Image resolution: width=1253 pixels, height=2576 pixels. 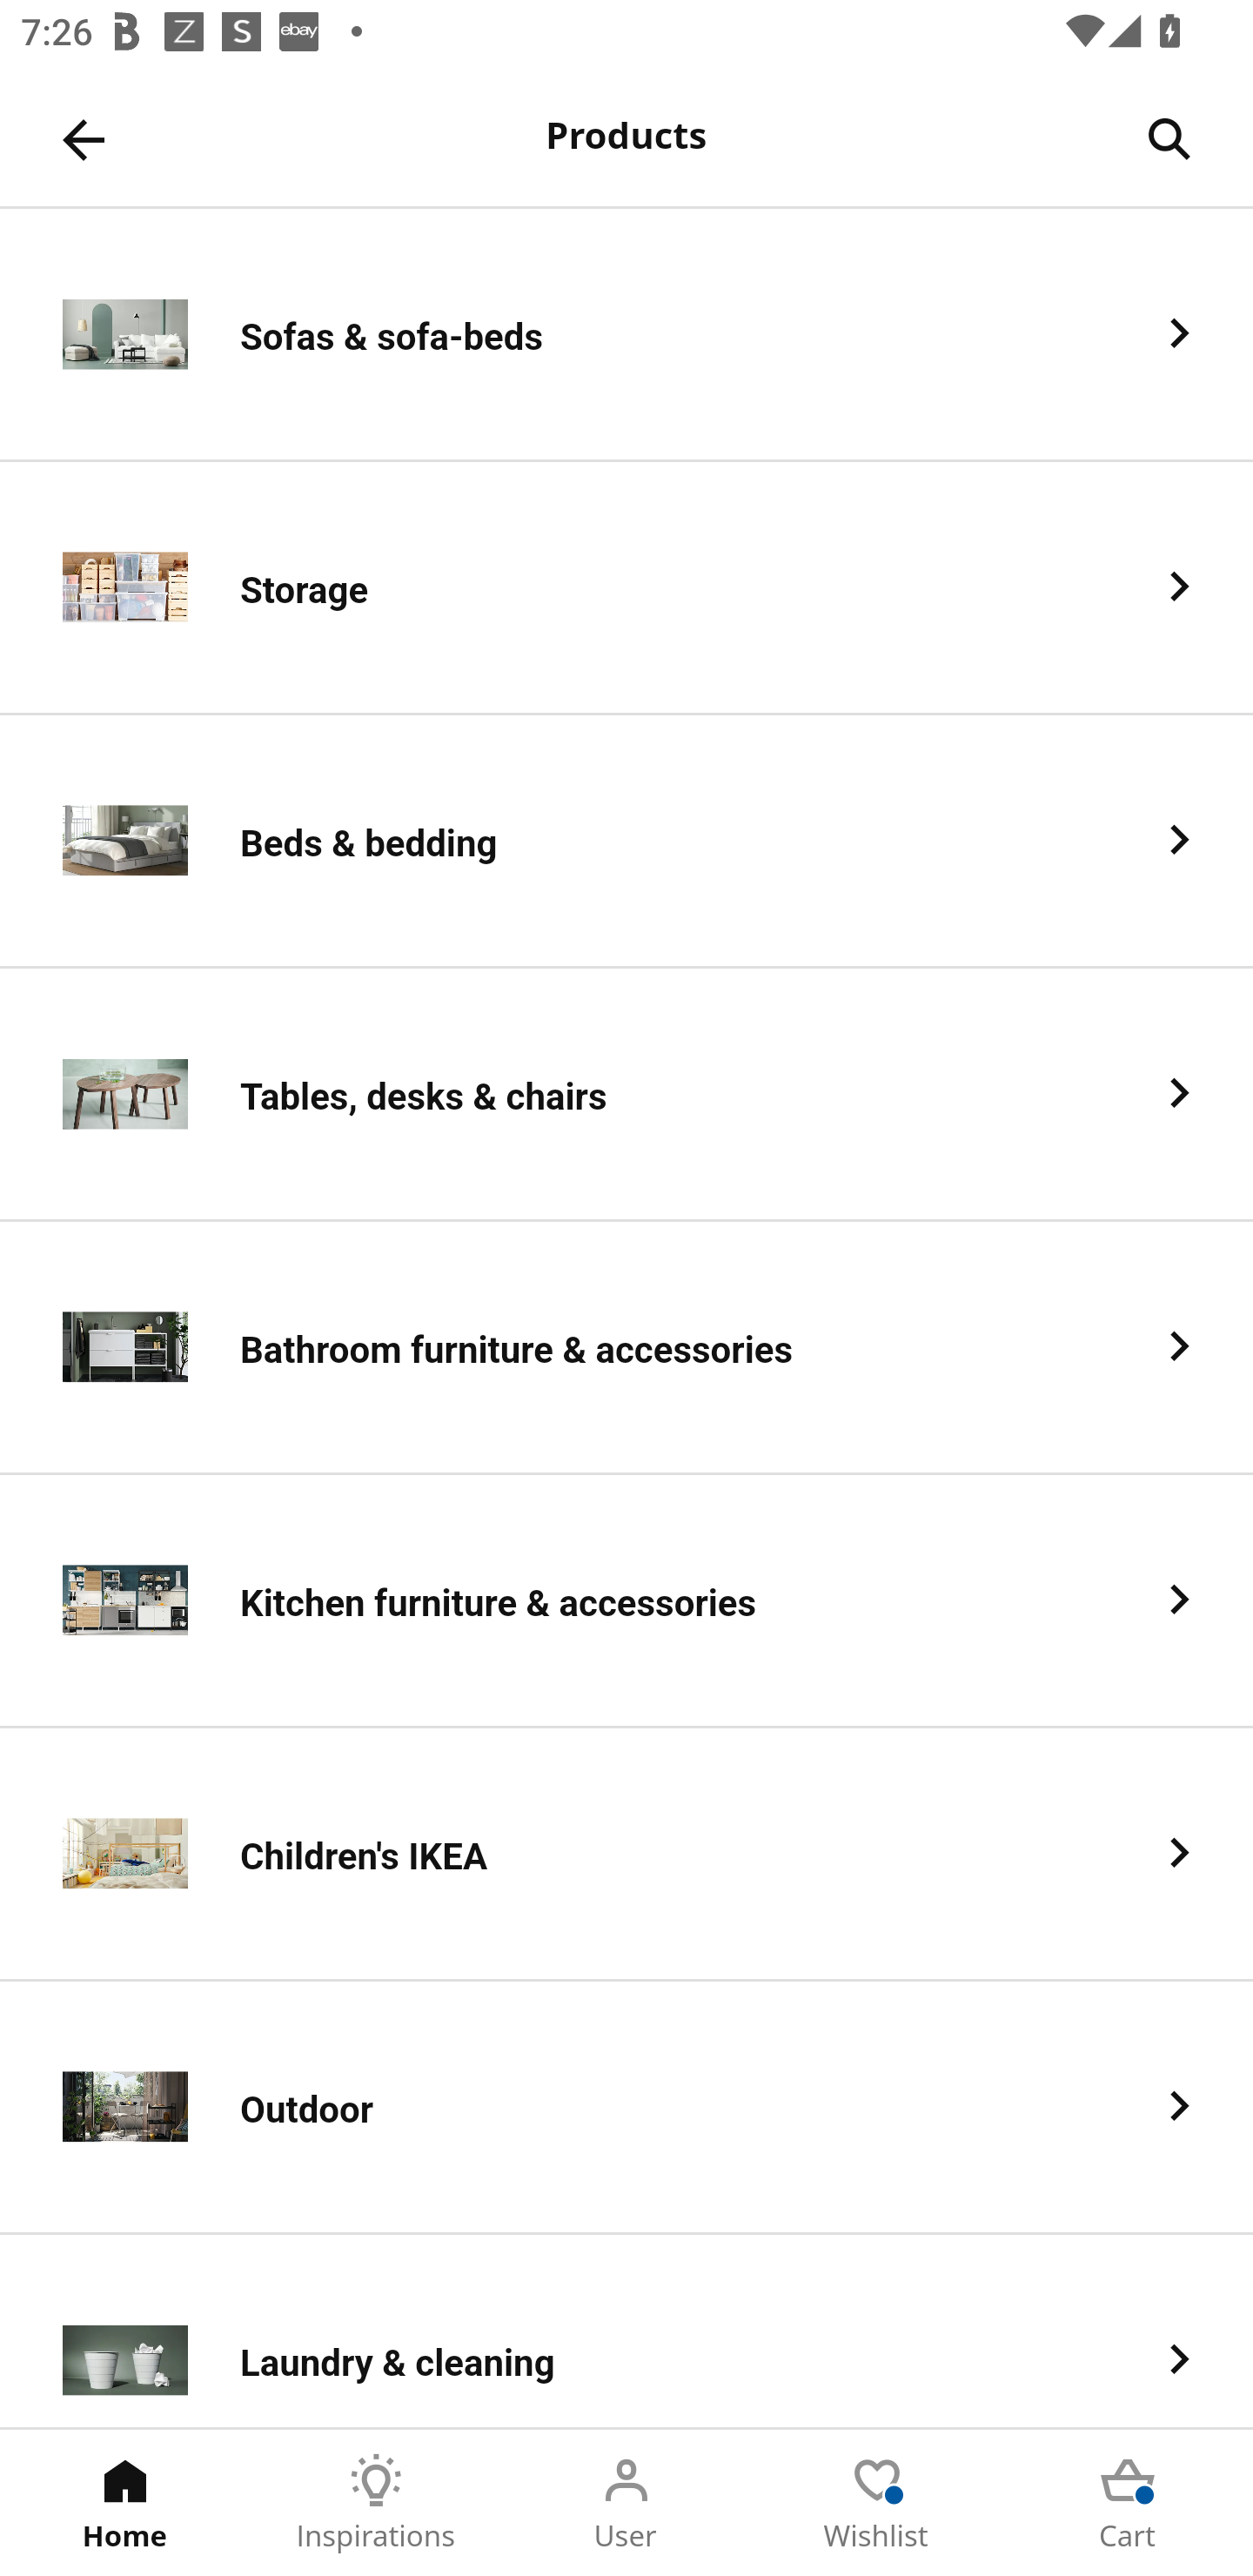 I want to click on Home
Tab 1 of 5, so click(x=125, y=2503).